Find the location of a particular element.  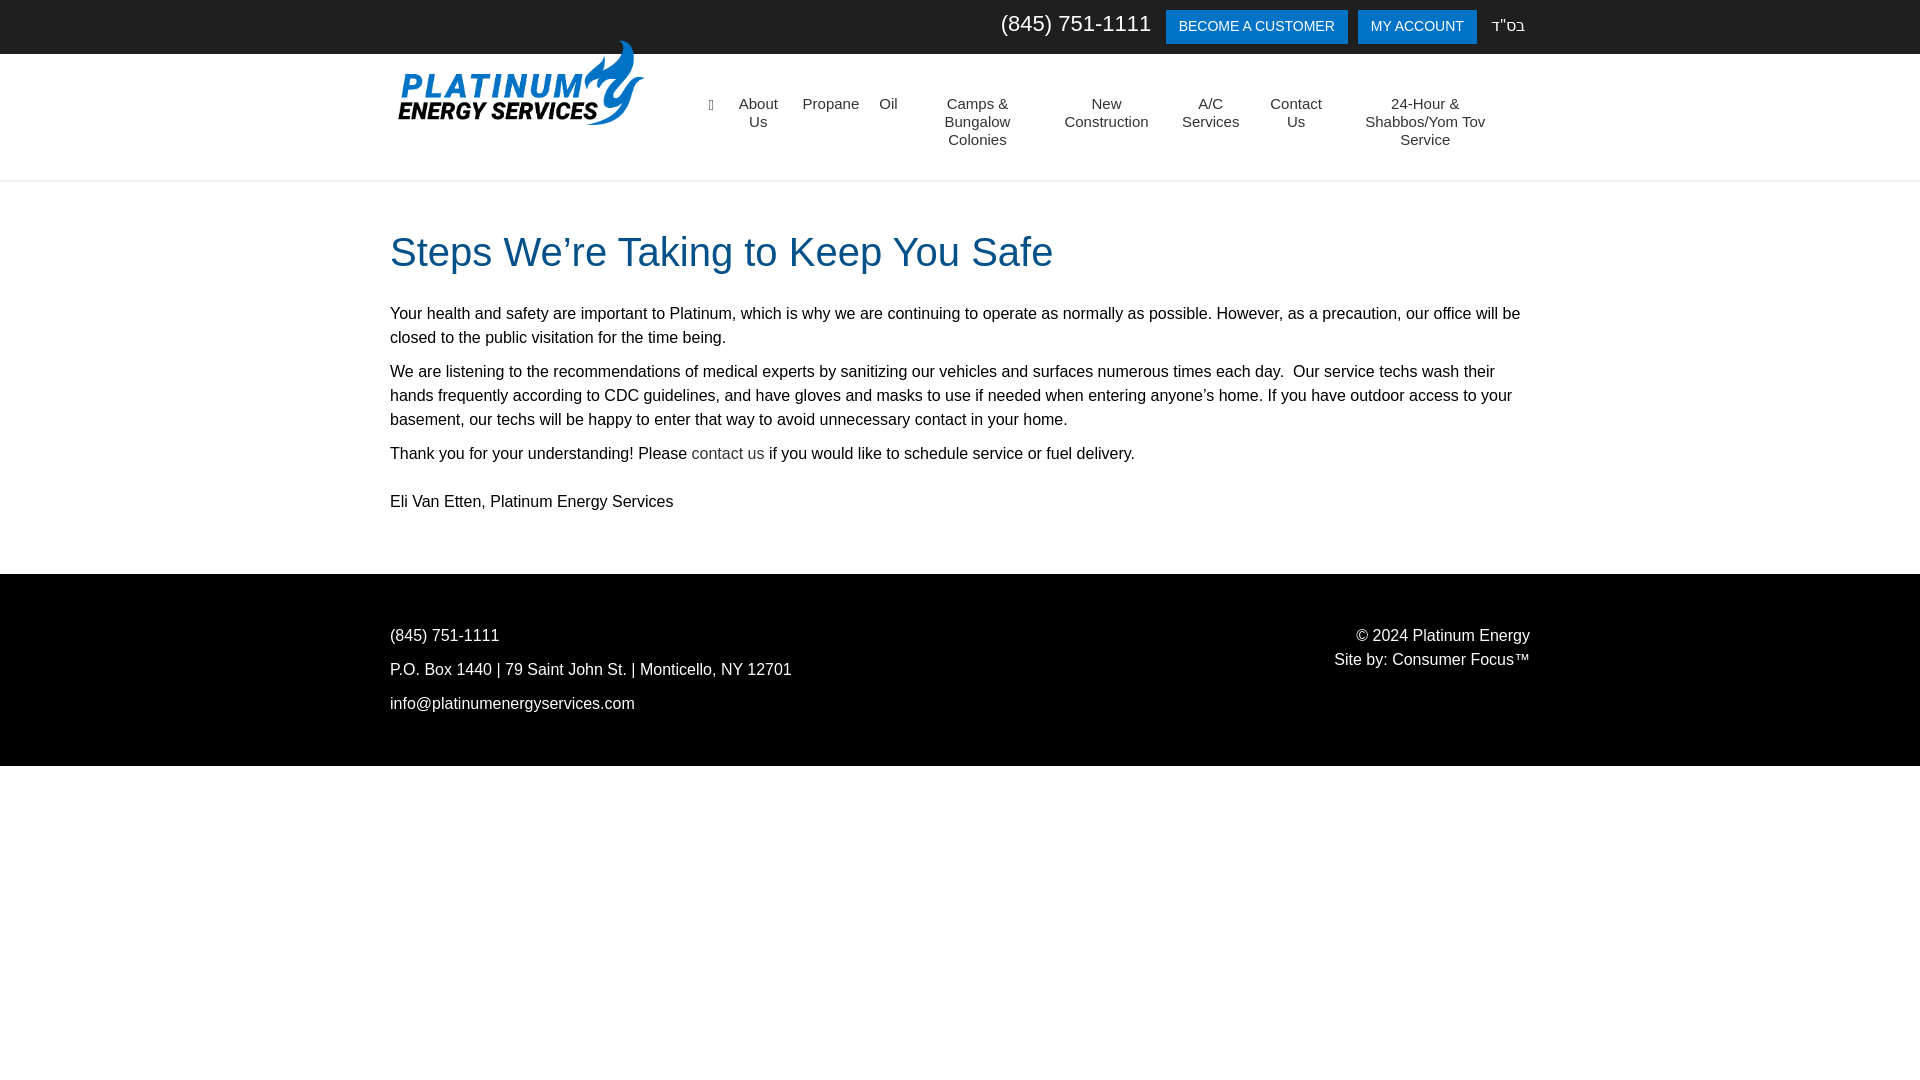

Contact Us is located at coordinates (1296, 113).